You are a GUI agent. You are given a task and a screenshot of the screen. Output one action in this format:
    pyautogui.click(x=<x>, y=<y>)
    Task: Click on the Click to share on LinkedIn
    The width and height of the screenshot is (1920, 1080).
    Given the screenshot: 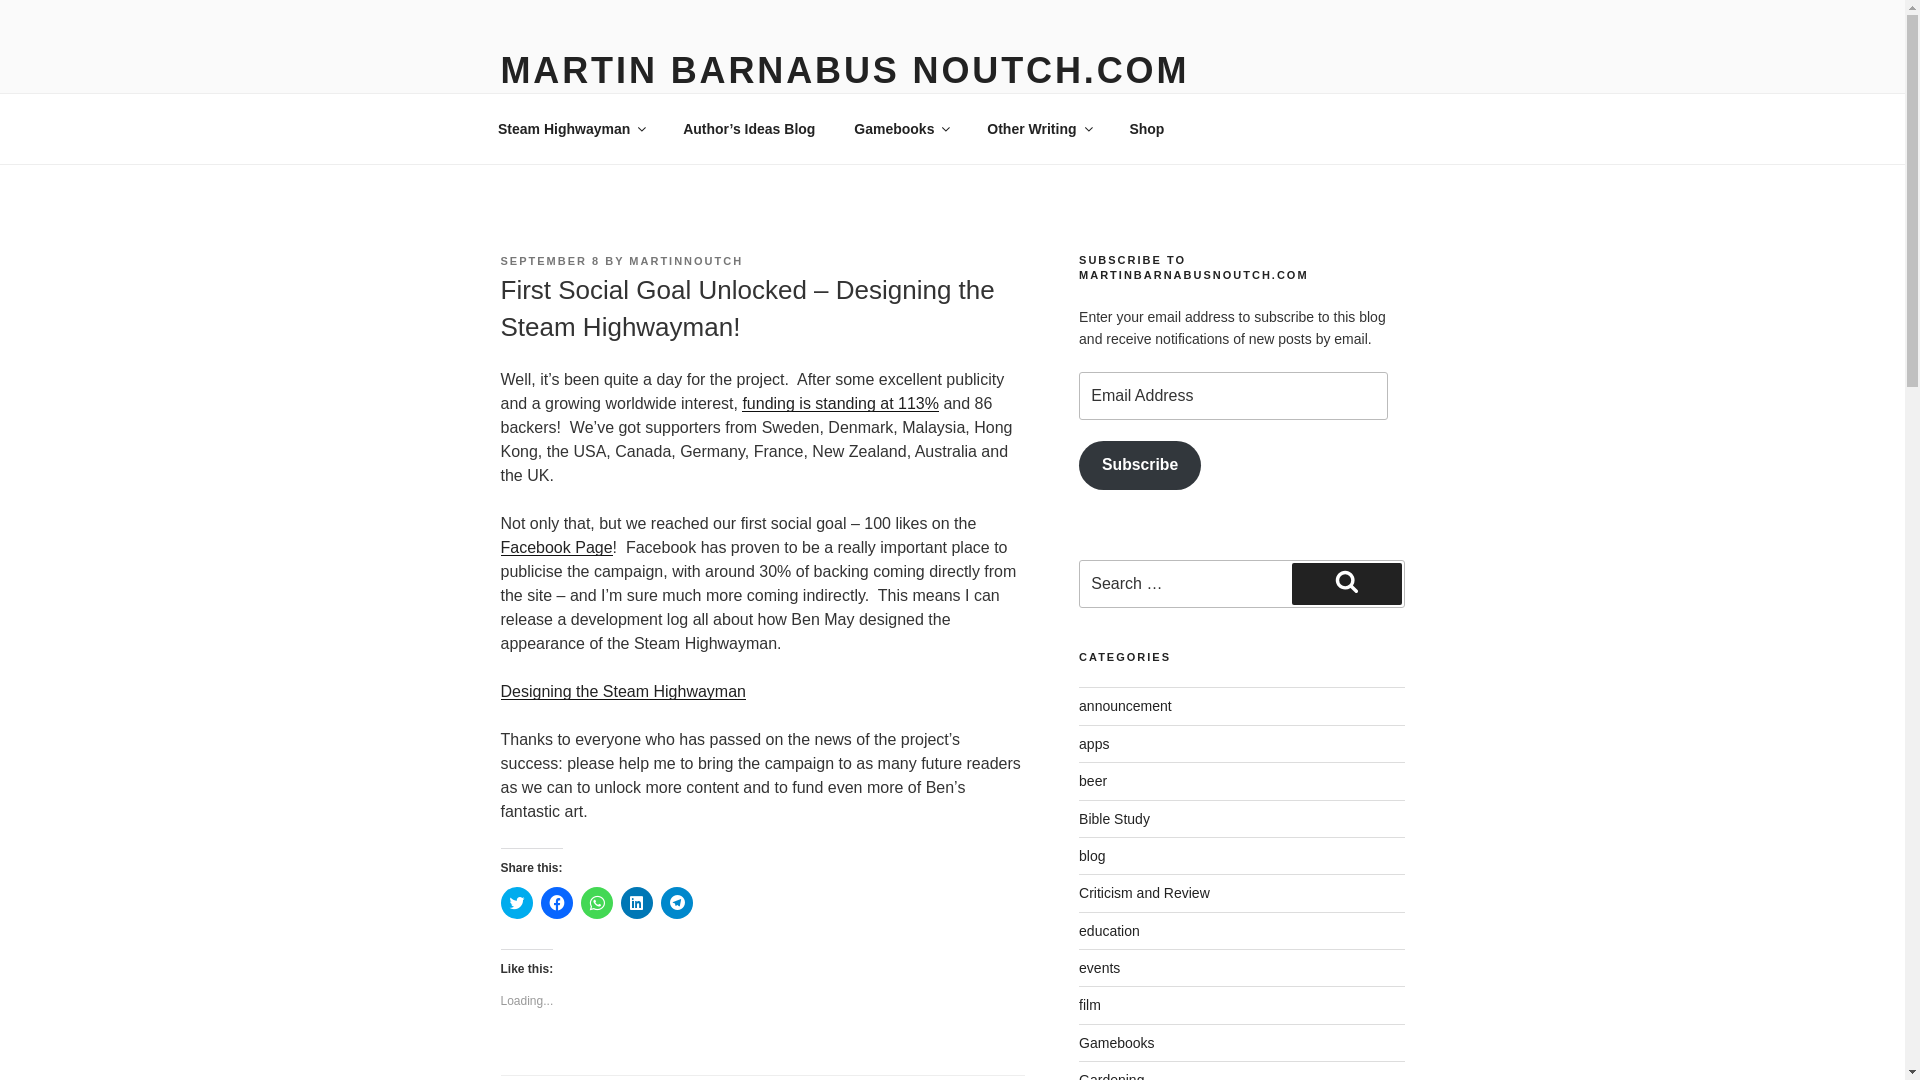 What is the action you would take?
    pyautogui.click(x=636, y=902)
    